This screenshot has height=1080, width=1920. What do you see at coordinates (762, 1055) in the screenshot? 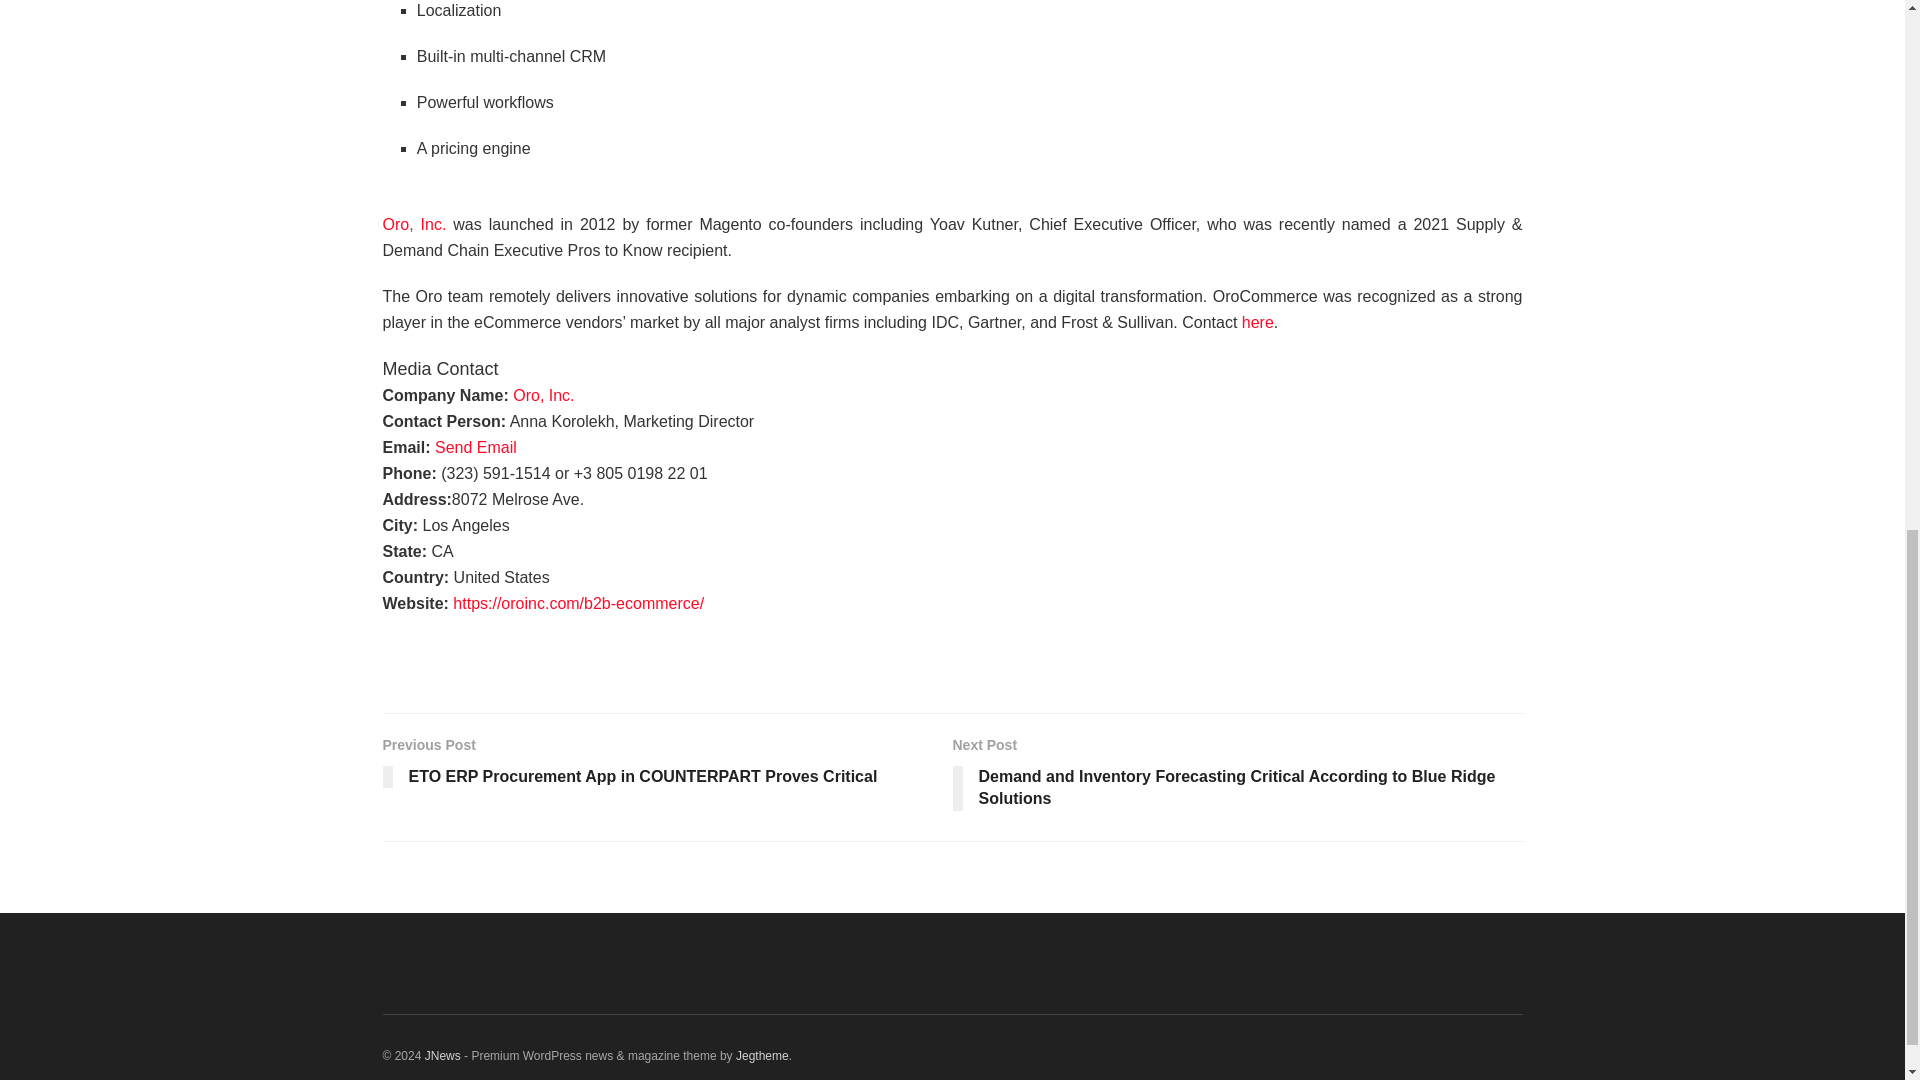
I see `Jegtheme` at bounding box center [762, 1055].